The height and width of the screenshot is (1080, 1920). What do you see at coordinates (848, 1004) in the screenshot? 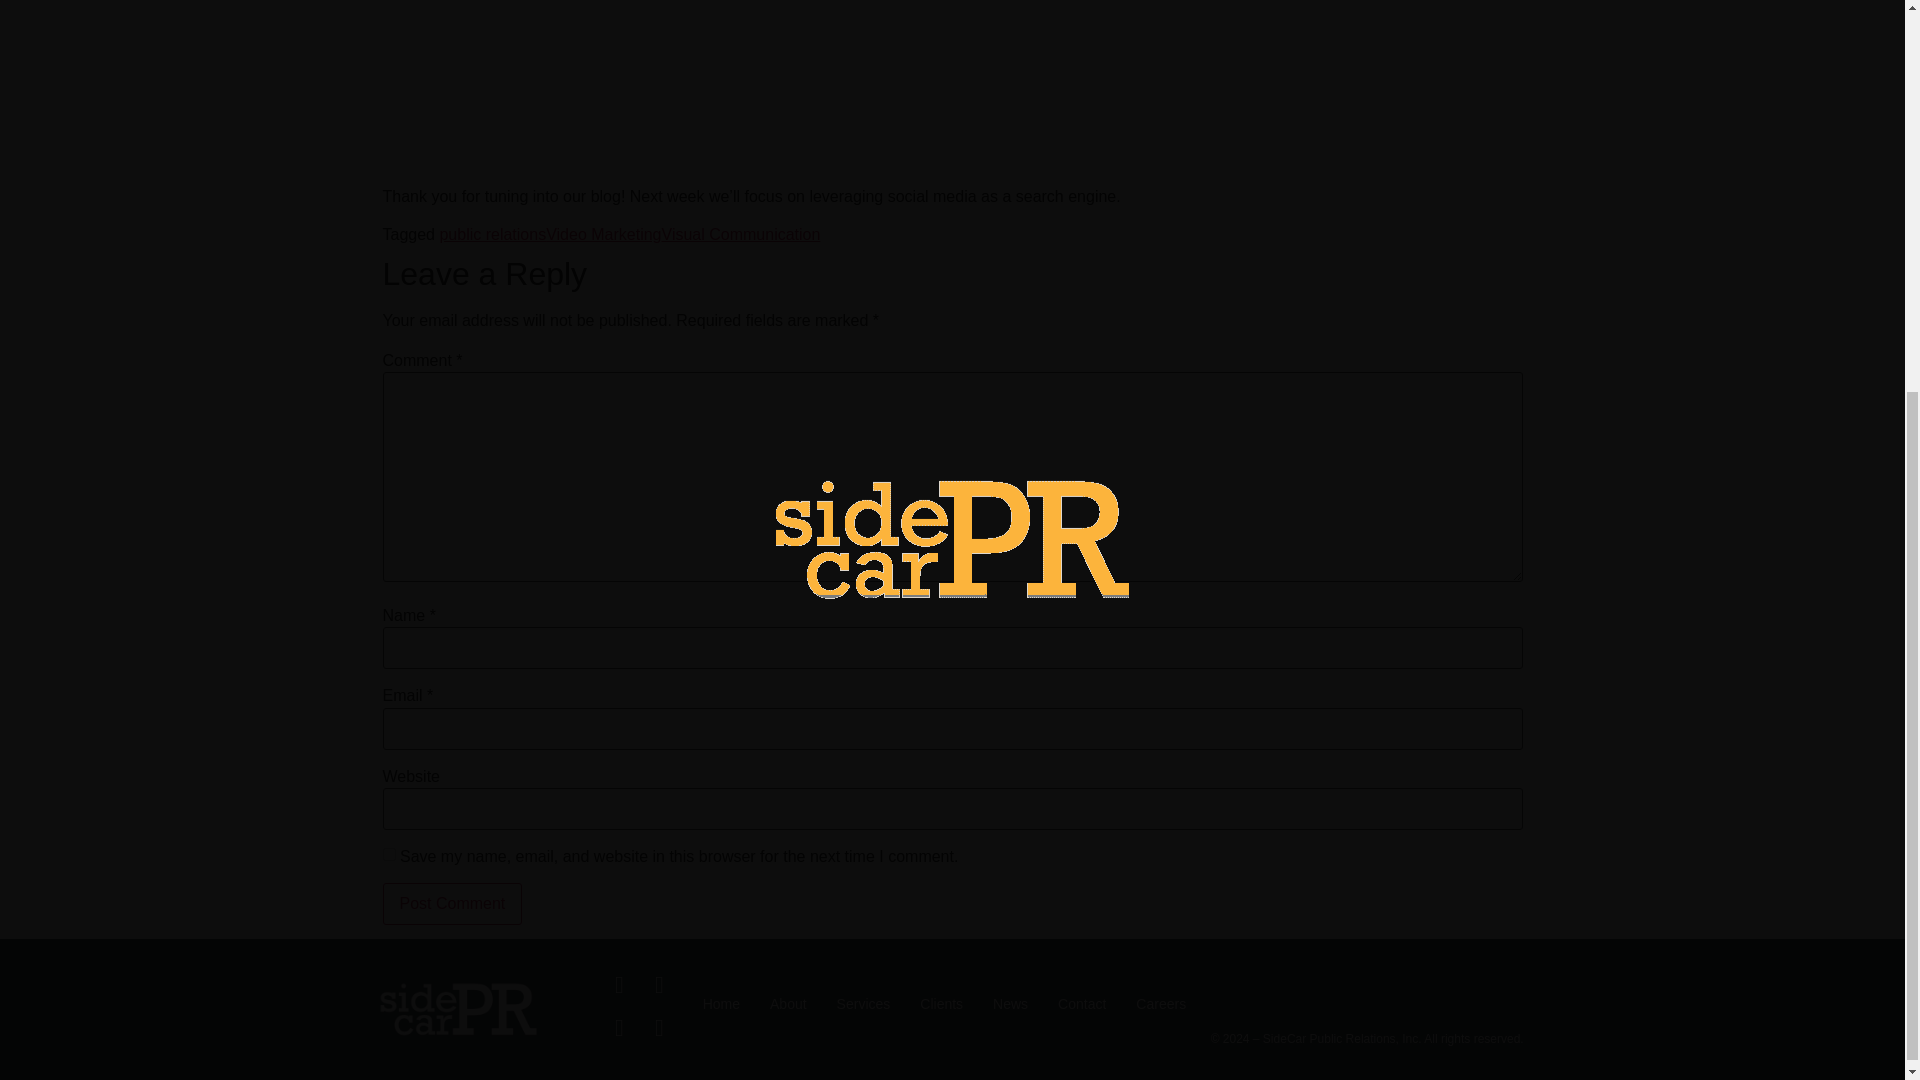
I see `Services` at bounding box center [848, 1004].